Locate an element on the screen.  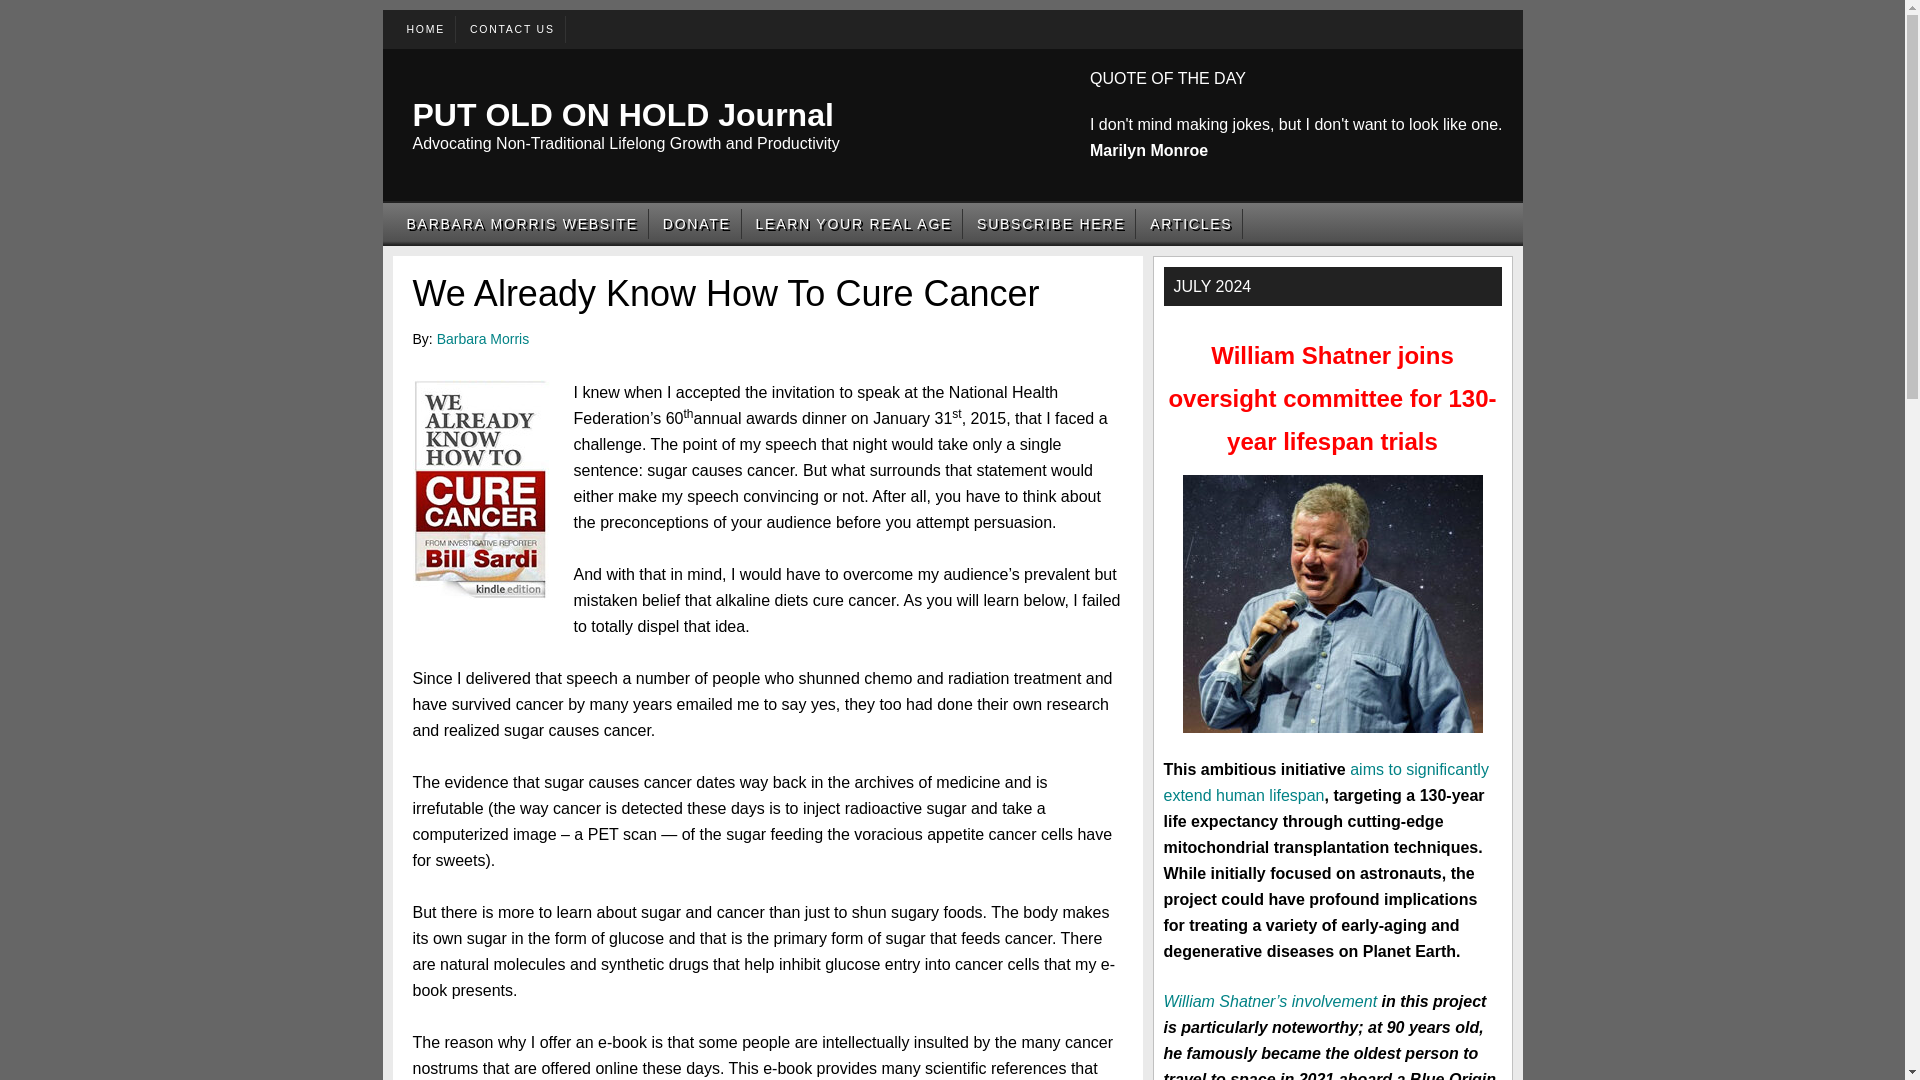
Subscribe Here is located at coordinates (1050, 223).